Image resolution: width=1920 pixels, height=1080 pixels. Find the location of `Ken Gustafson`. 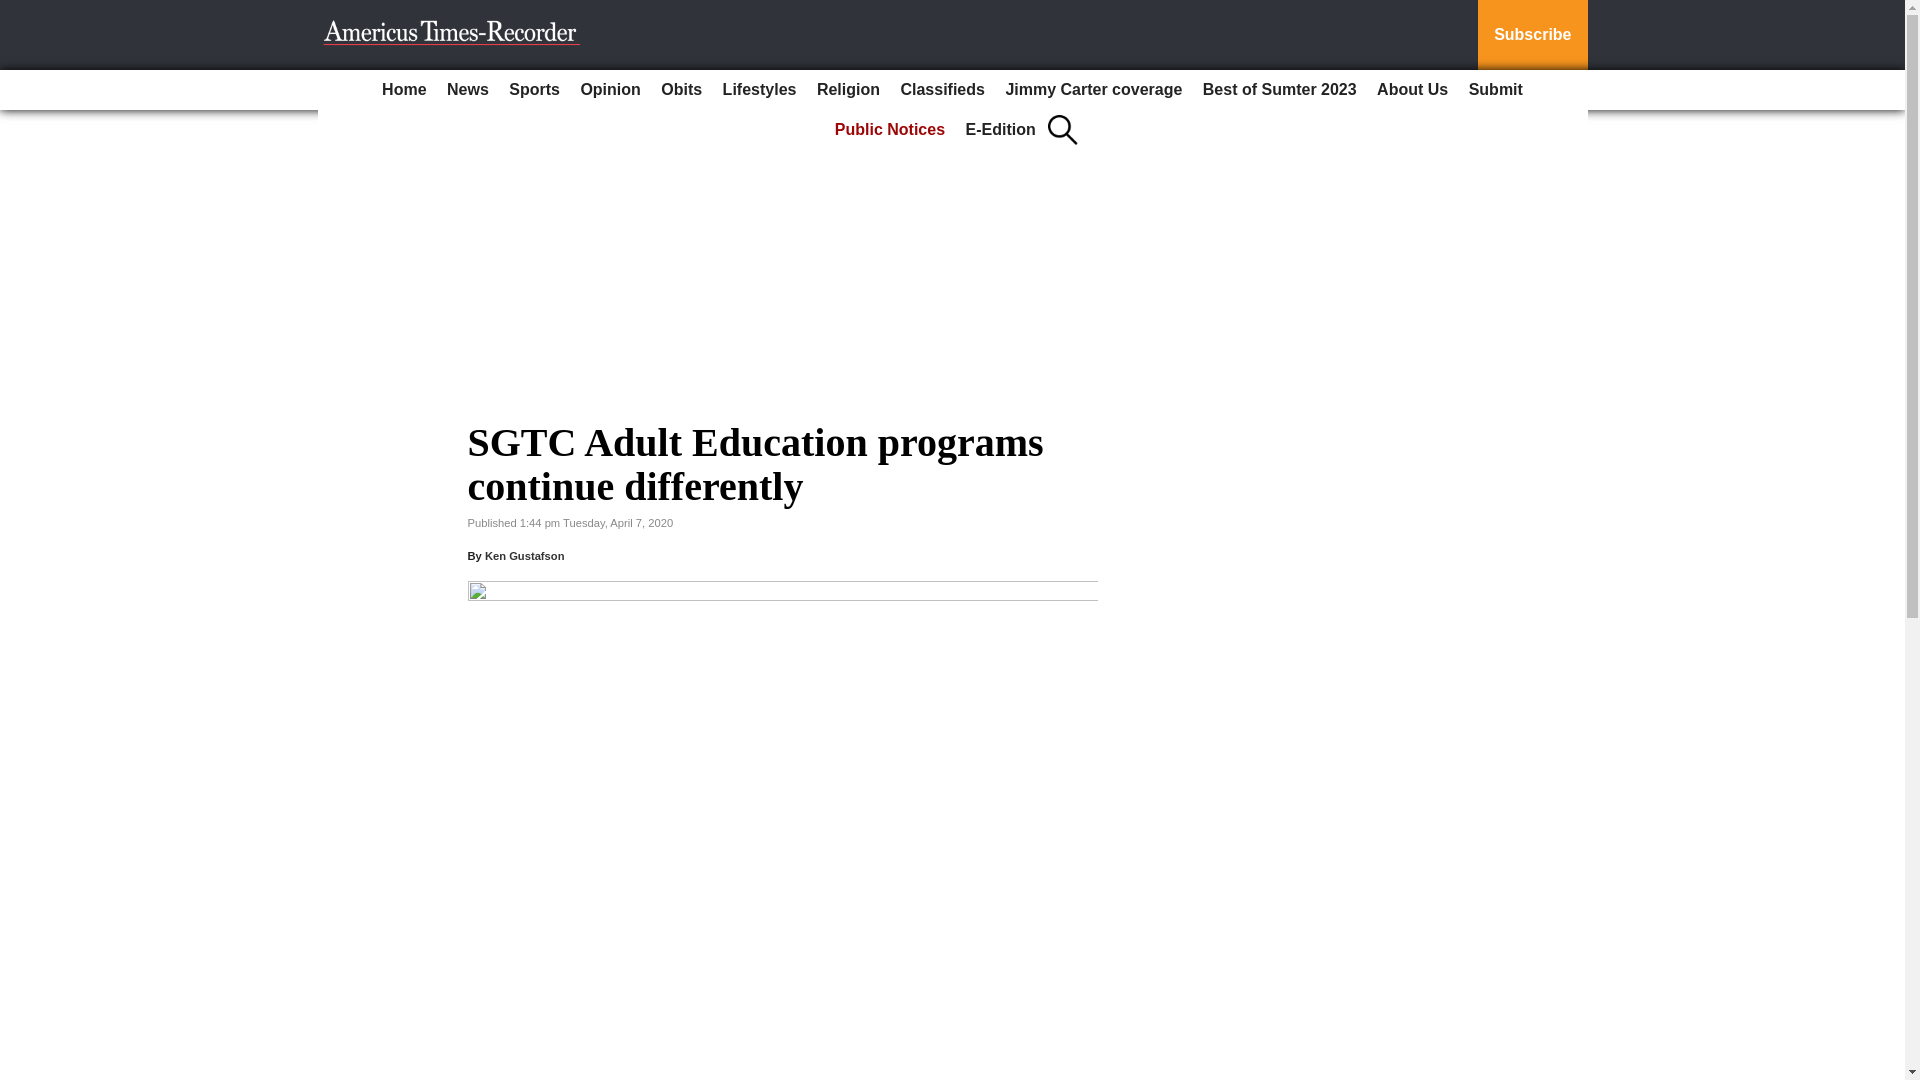

Ken Gustafson is located at coordinates (524, 555).